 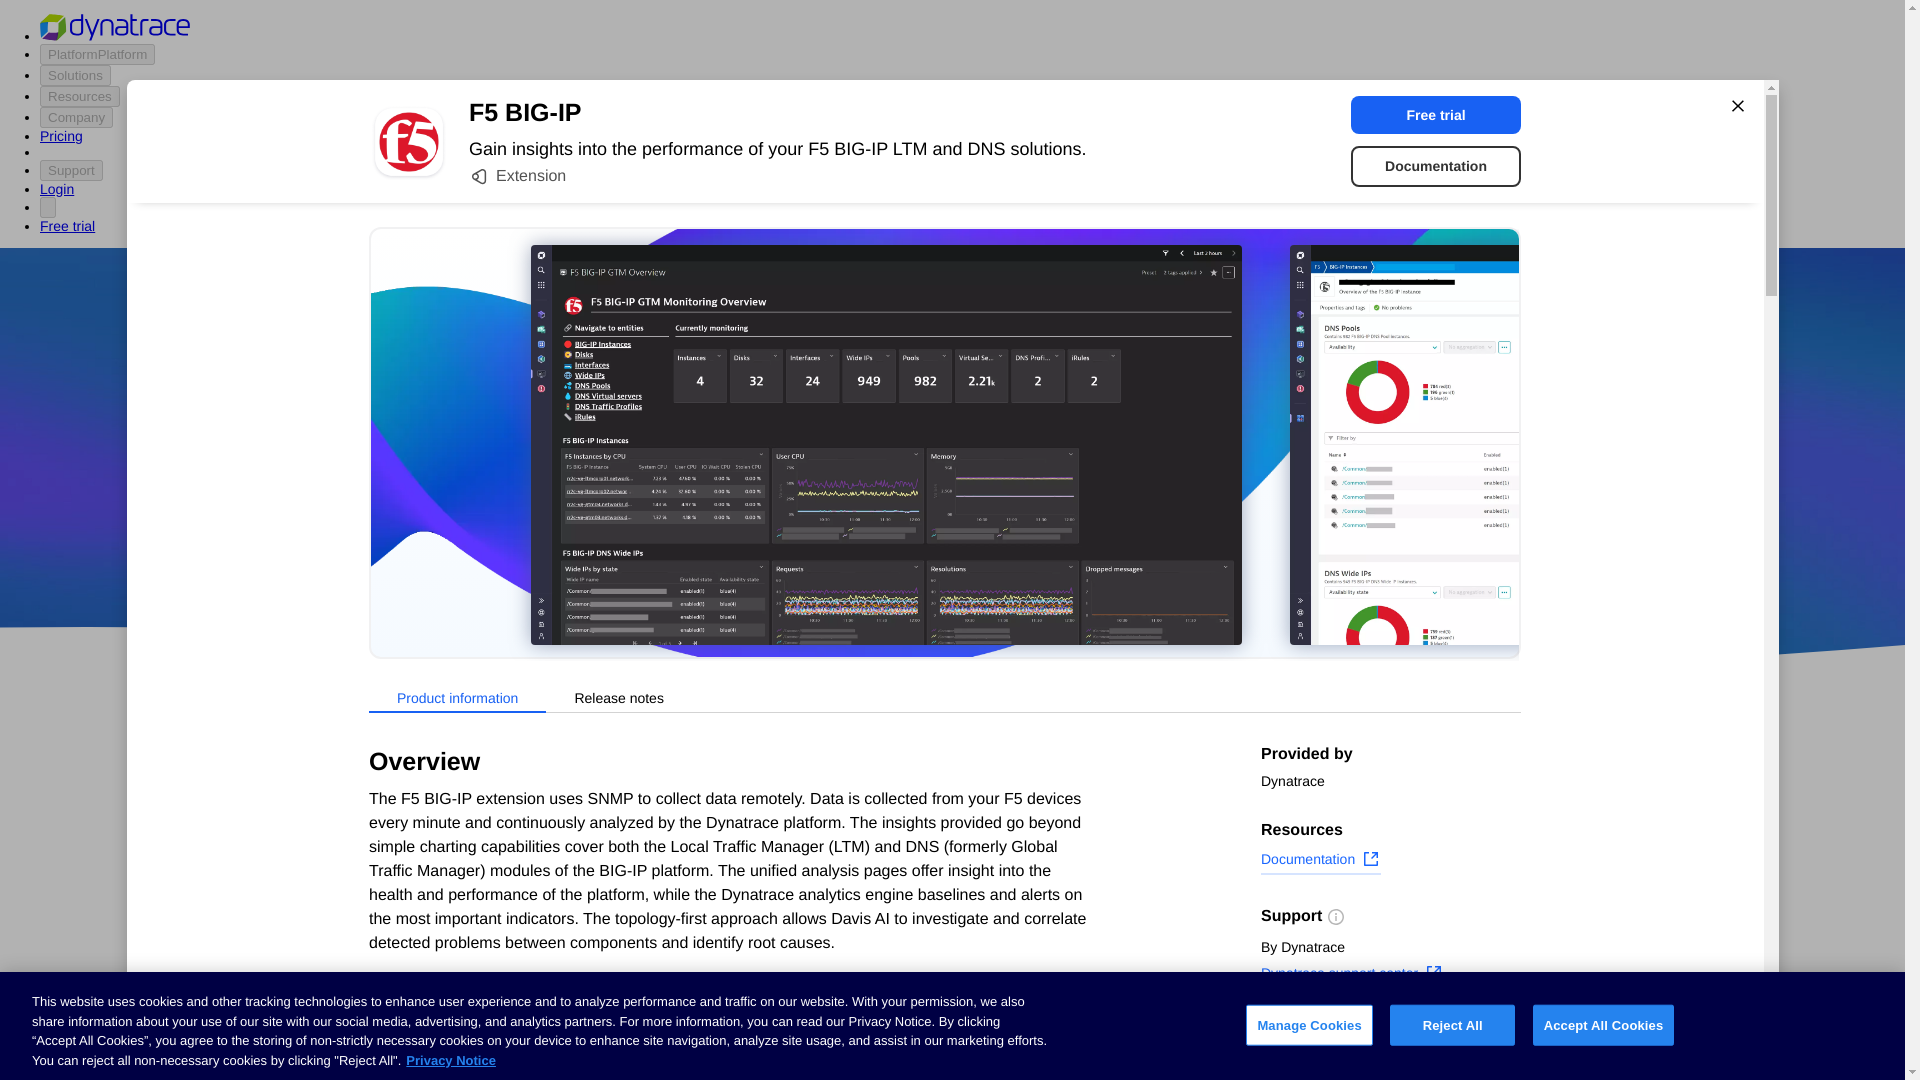 What do you see at coordinates (1191, 552) in the screenshot?
I see `Open source` at bounding box center [1191, 552].